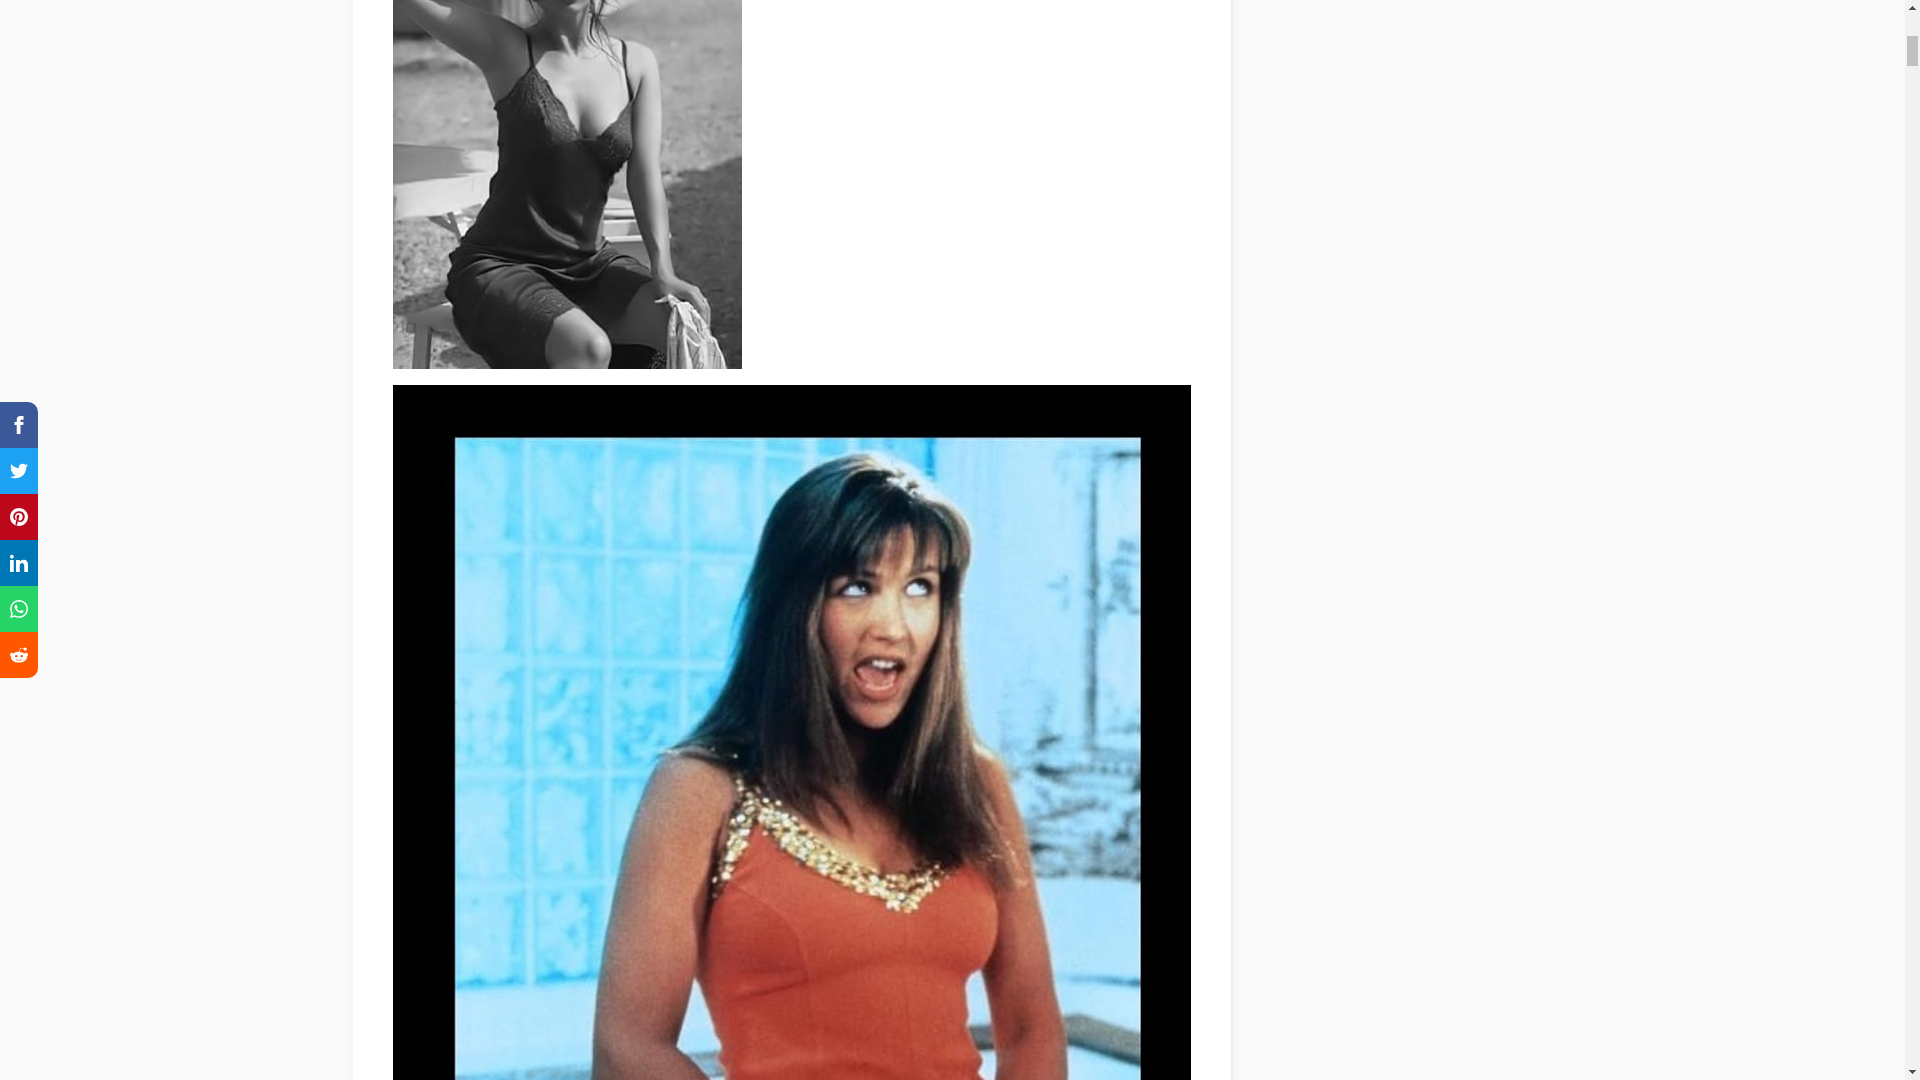  Describe the element at coordinates (1855, 949) in the screenshot. I see `Scroll back to top` at that location.